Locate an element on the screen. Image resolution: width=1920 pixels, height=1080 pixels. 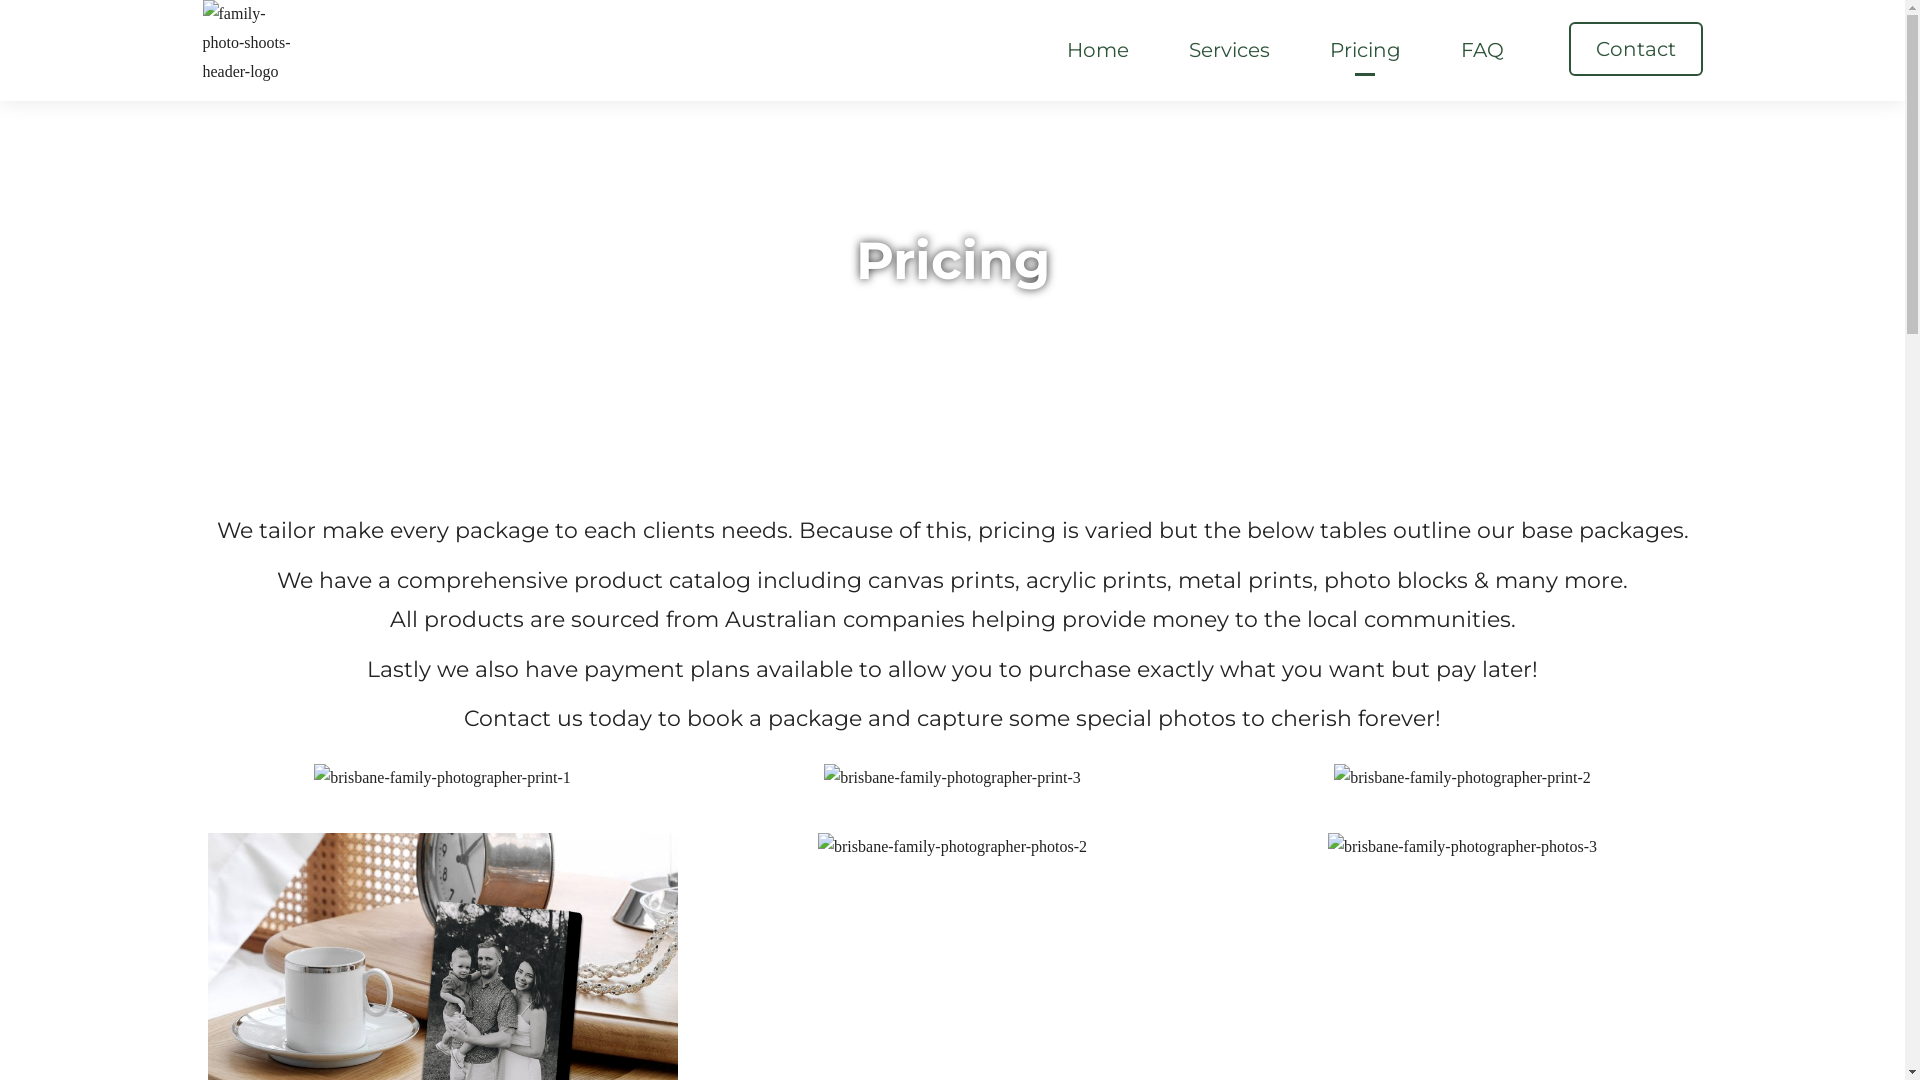
Contact is located at coordinates (1635, 49).